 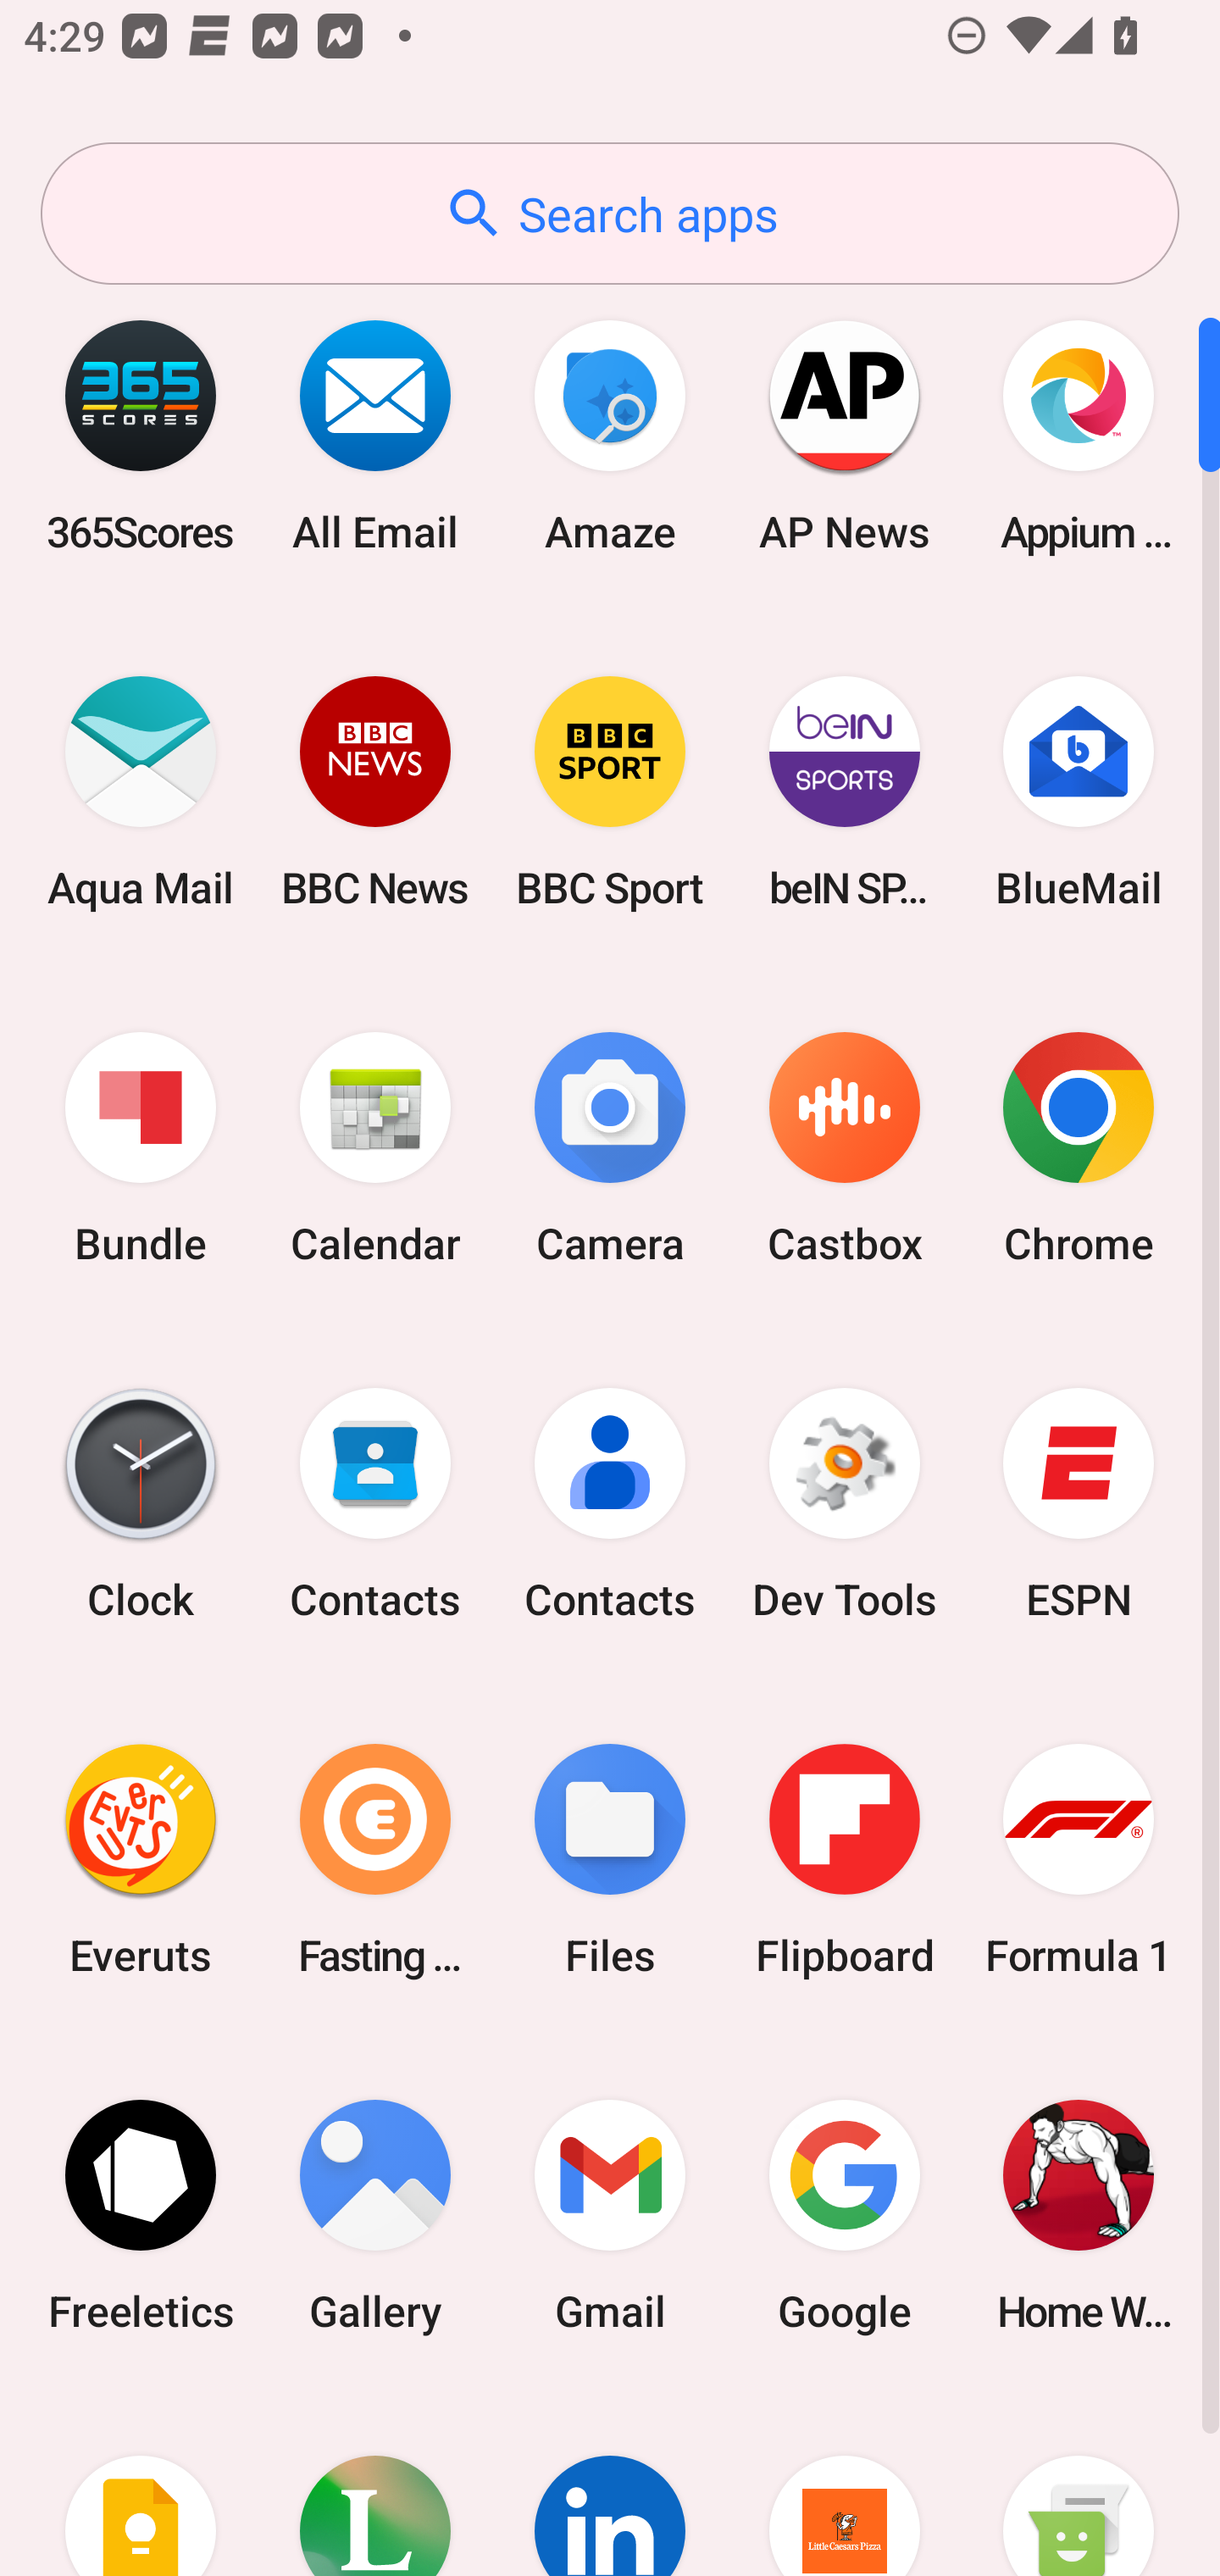 What do you see at coordinates (610, 436) in the screenshot?
I see `Amaze` at bounding box center [610, 436].